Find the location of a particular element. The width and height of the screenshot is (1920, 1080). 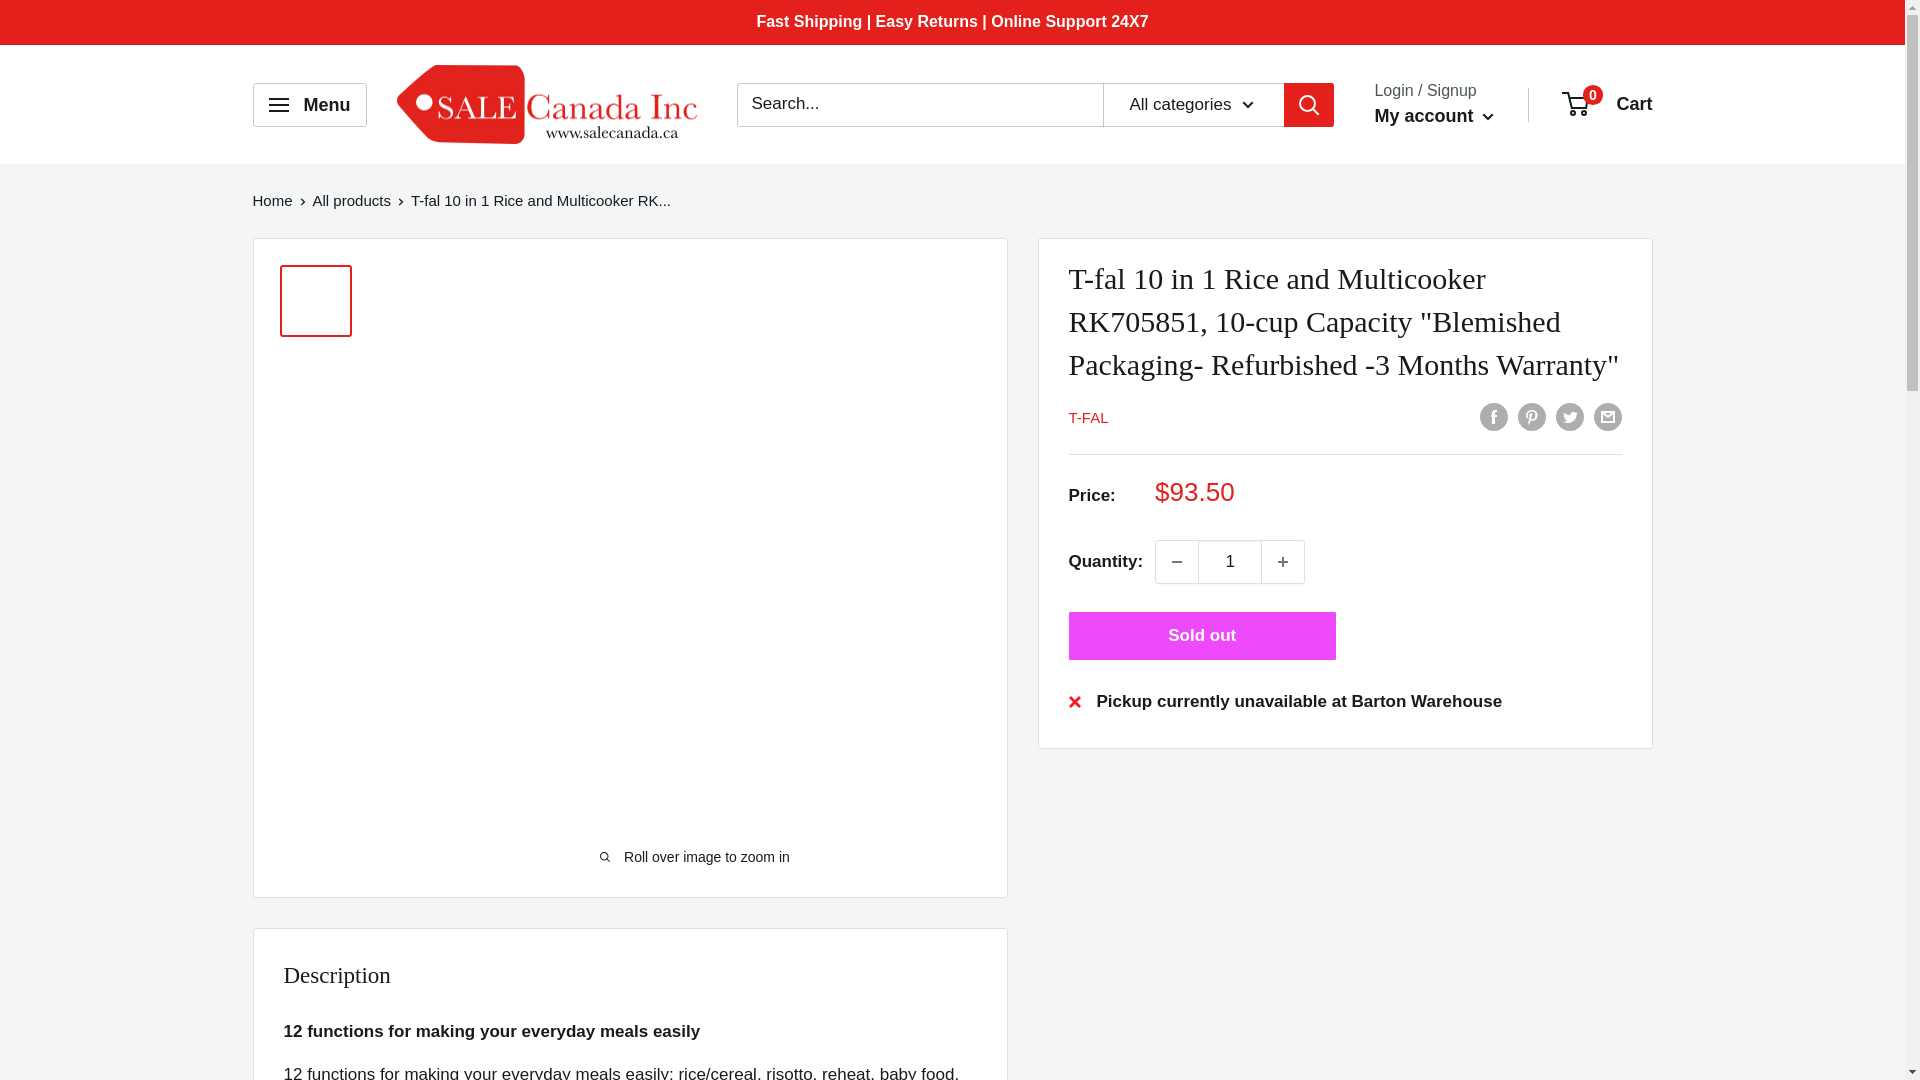

Increase quantity by 1 is located at coordinates (1282, 562).